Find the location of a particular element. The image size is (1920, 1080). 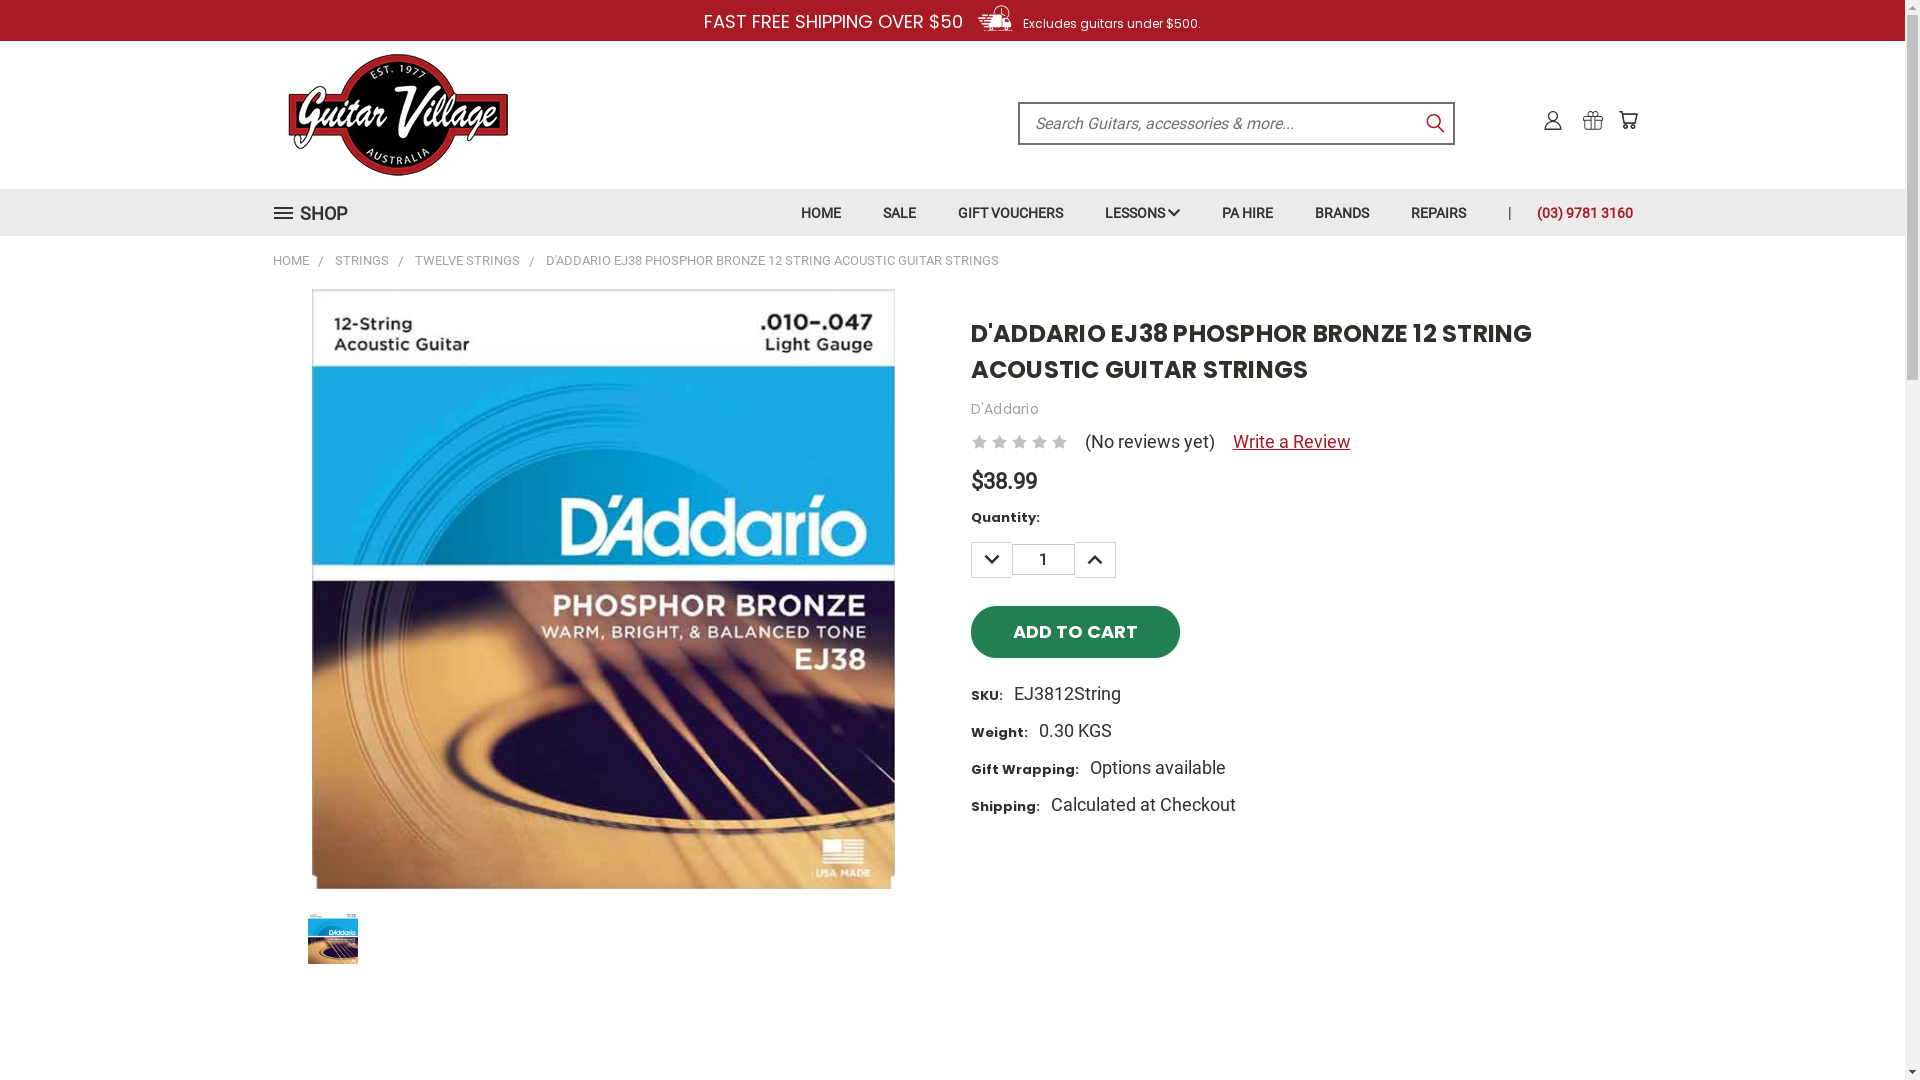

submit is located at coordinates (1435, 123).